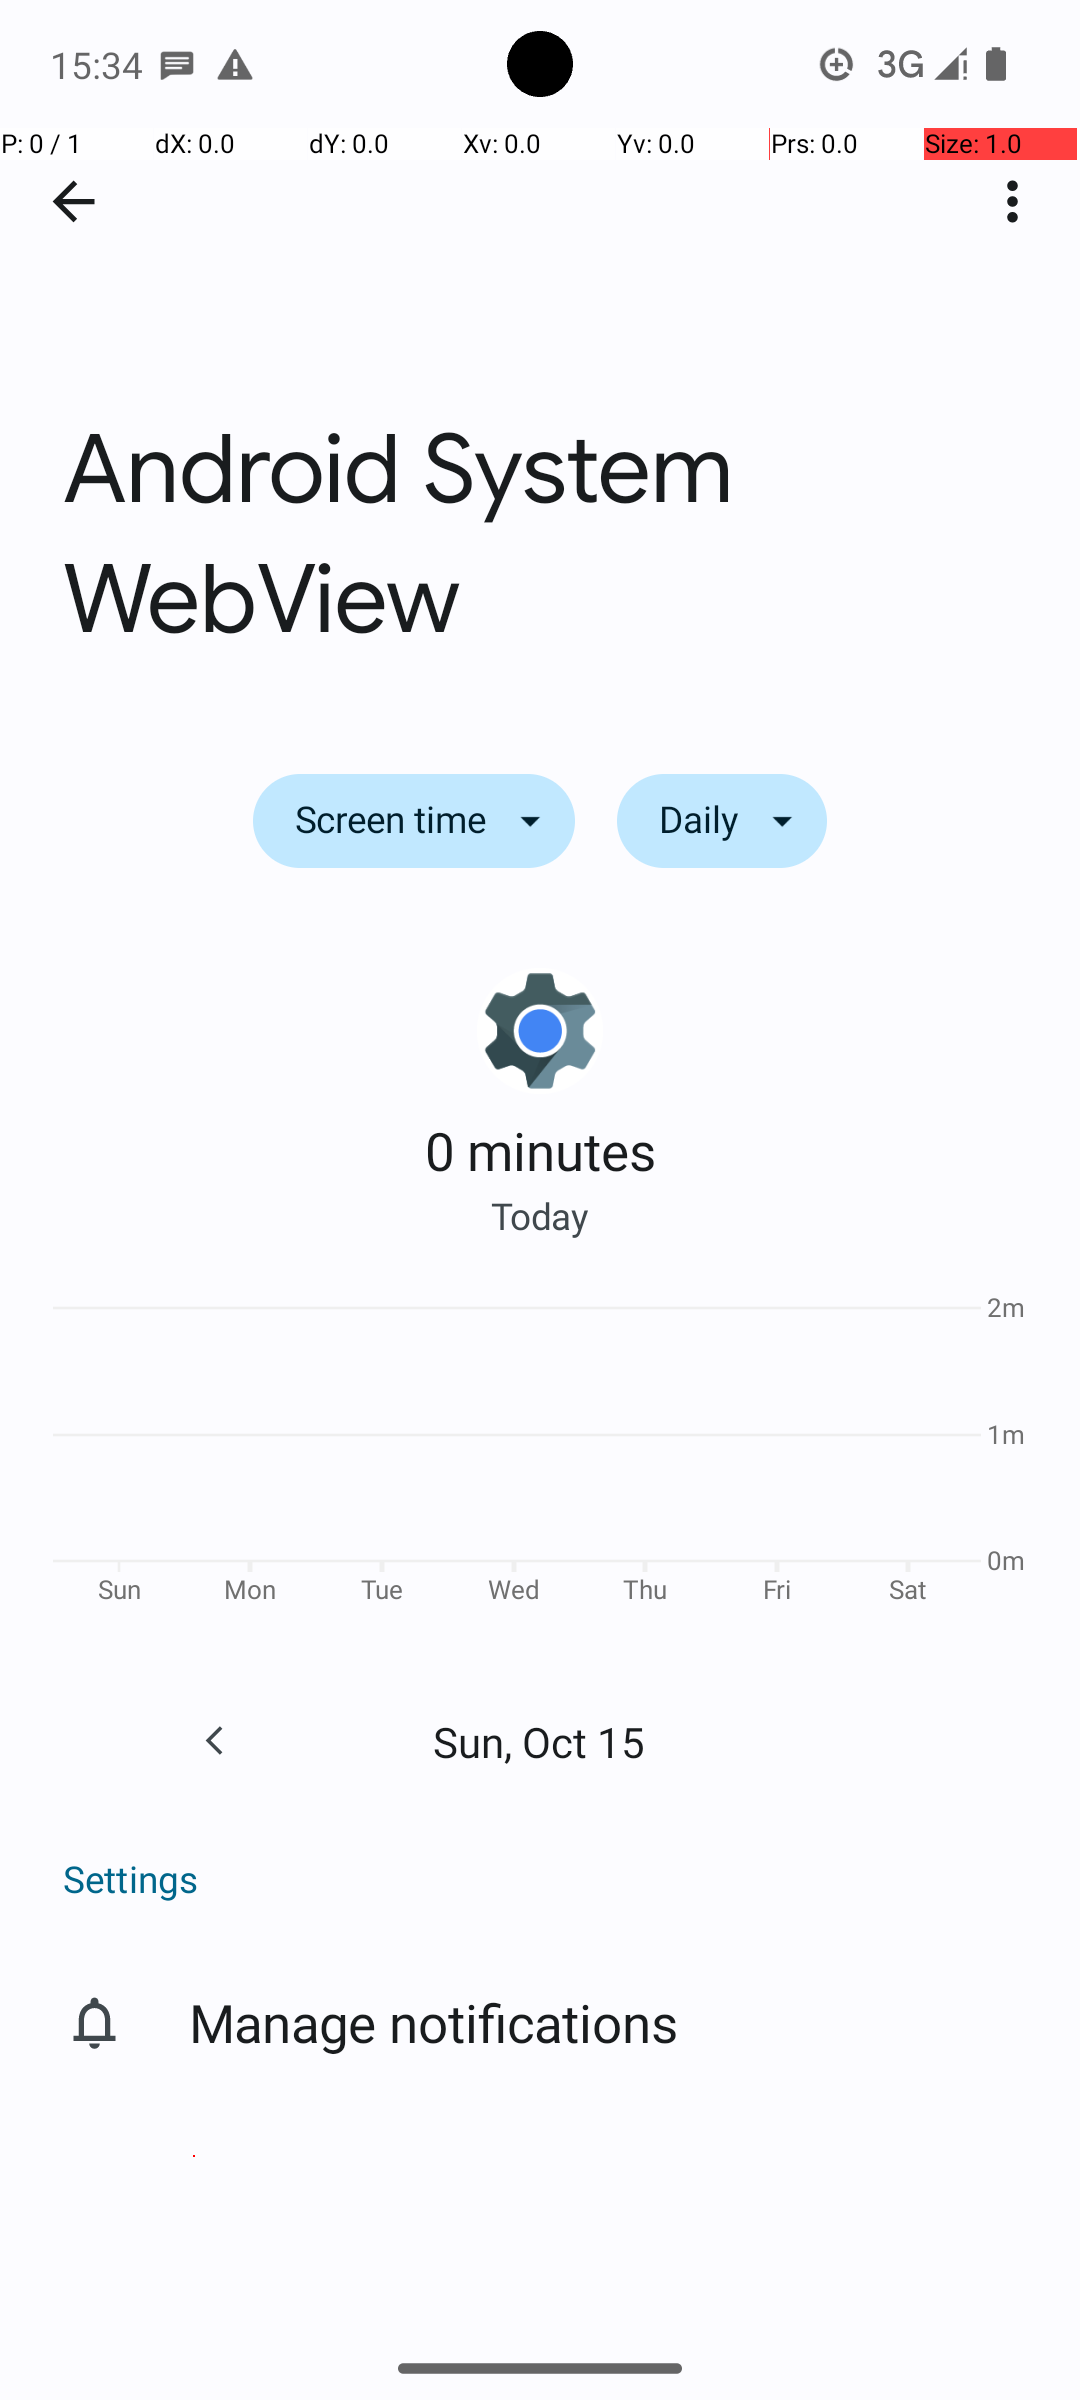 This screenshot has height=2400, width=1080. What do you see at coordinates (540, 358) in the screenshot?
I see `Android System WebView` at bounding box center [540, 358].